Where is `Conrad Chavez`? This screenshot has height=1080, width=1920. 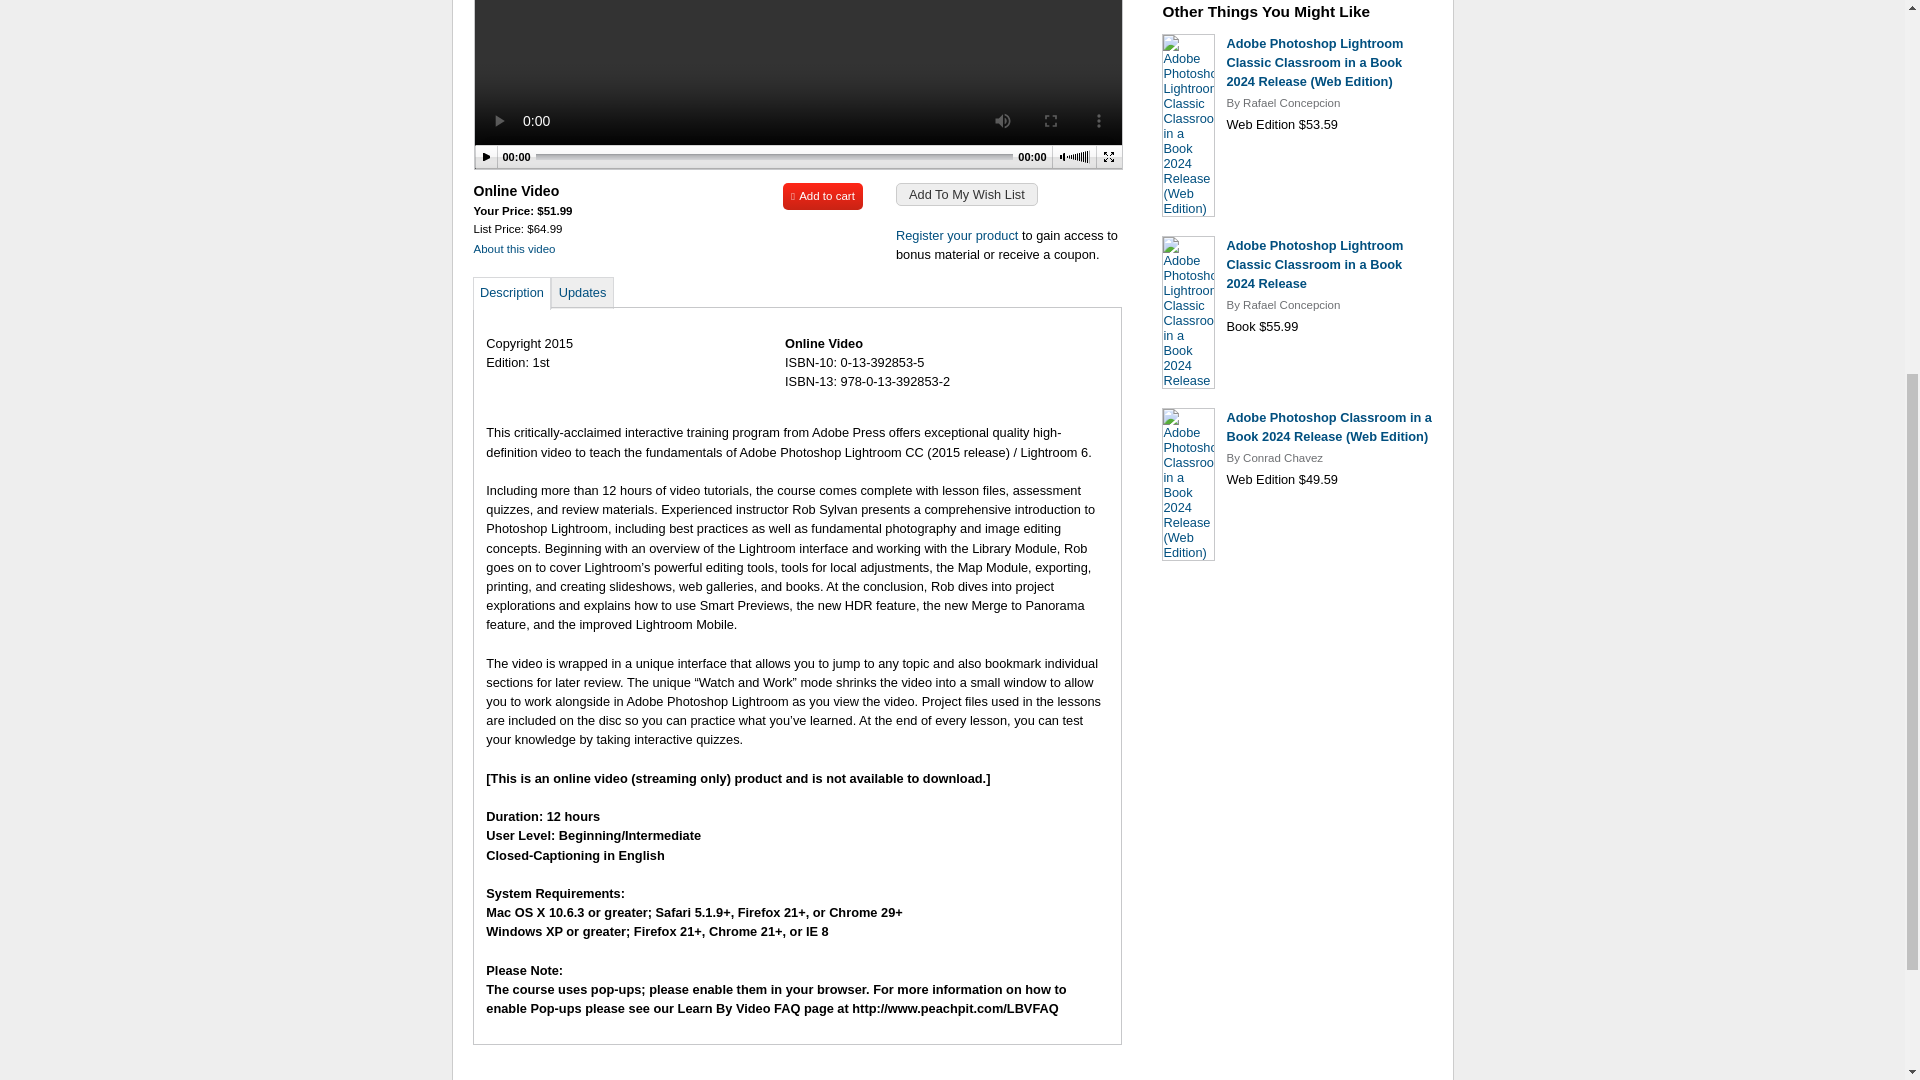 Conrad Chavez is located at coordinates (1282, 458).